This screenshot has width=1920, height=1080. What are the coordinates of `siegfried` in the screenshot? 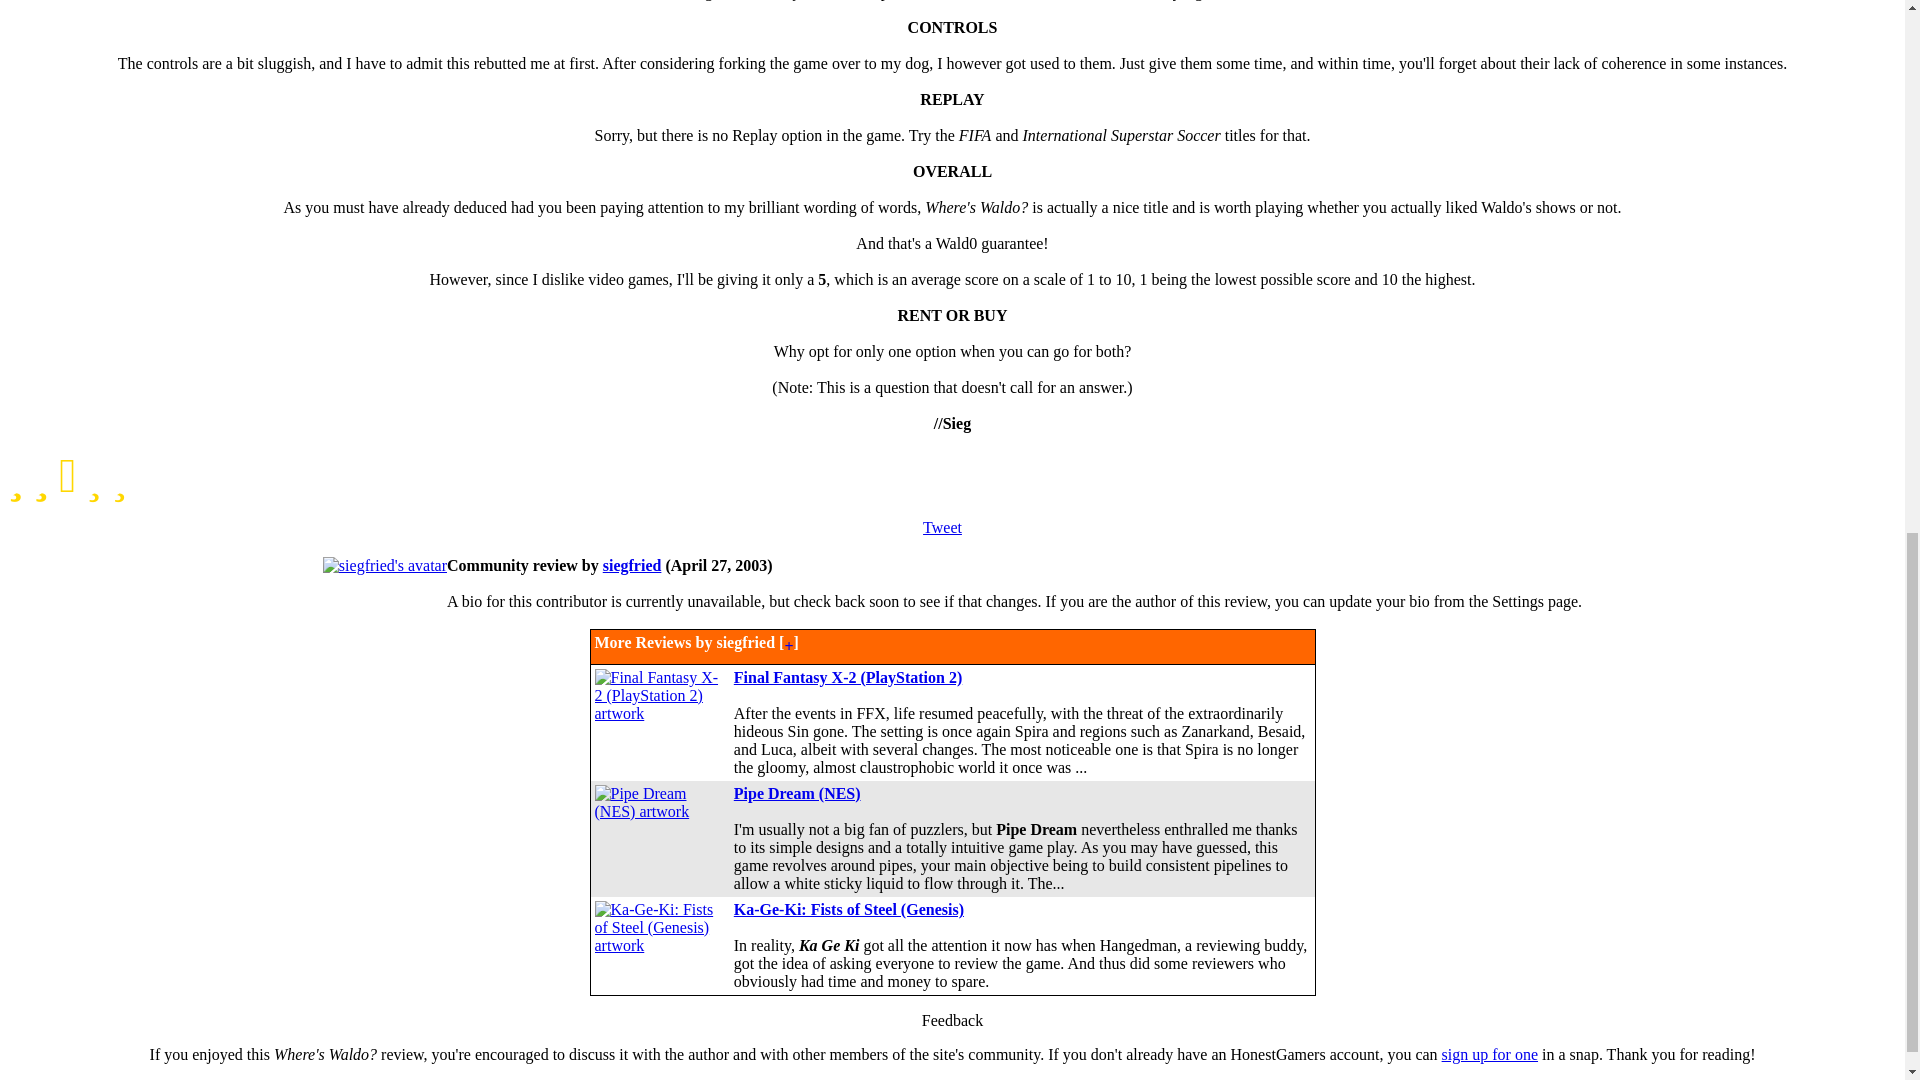 It's located at (632, 565).